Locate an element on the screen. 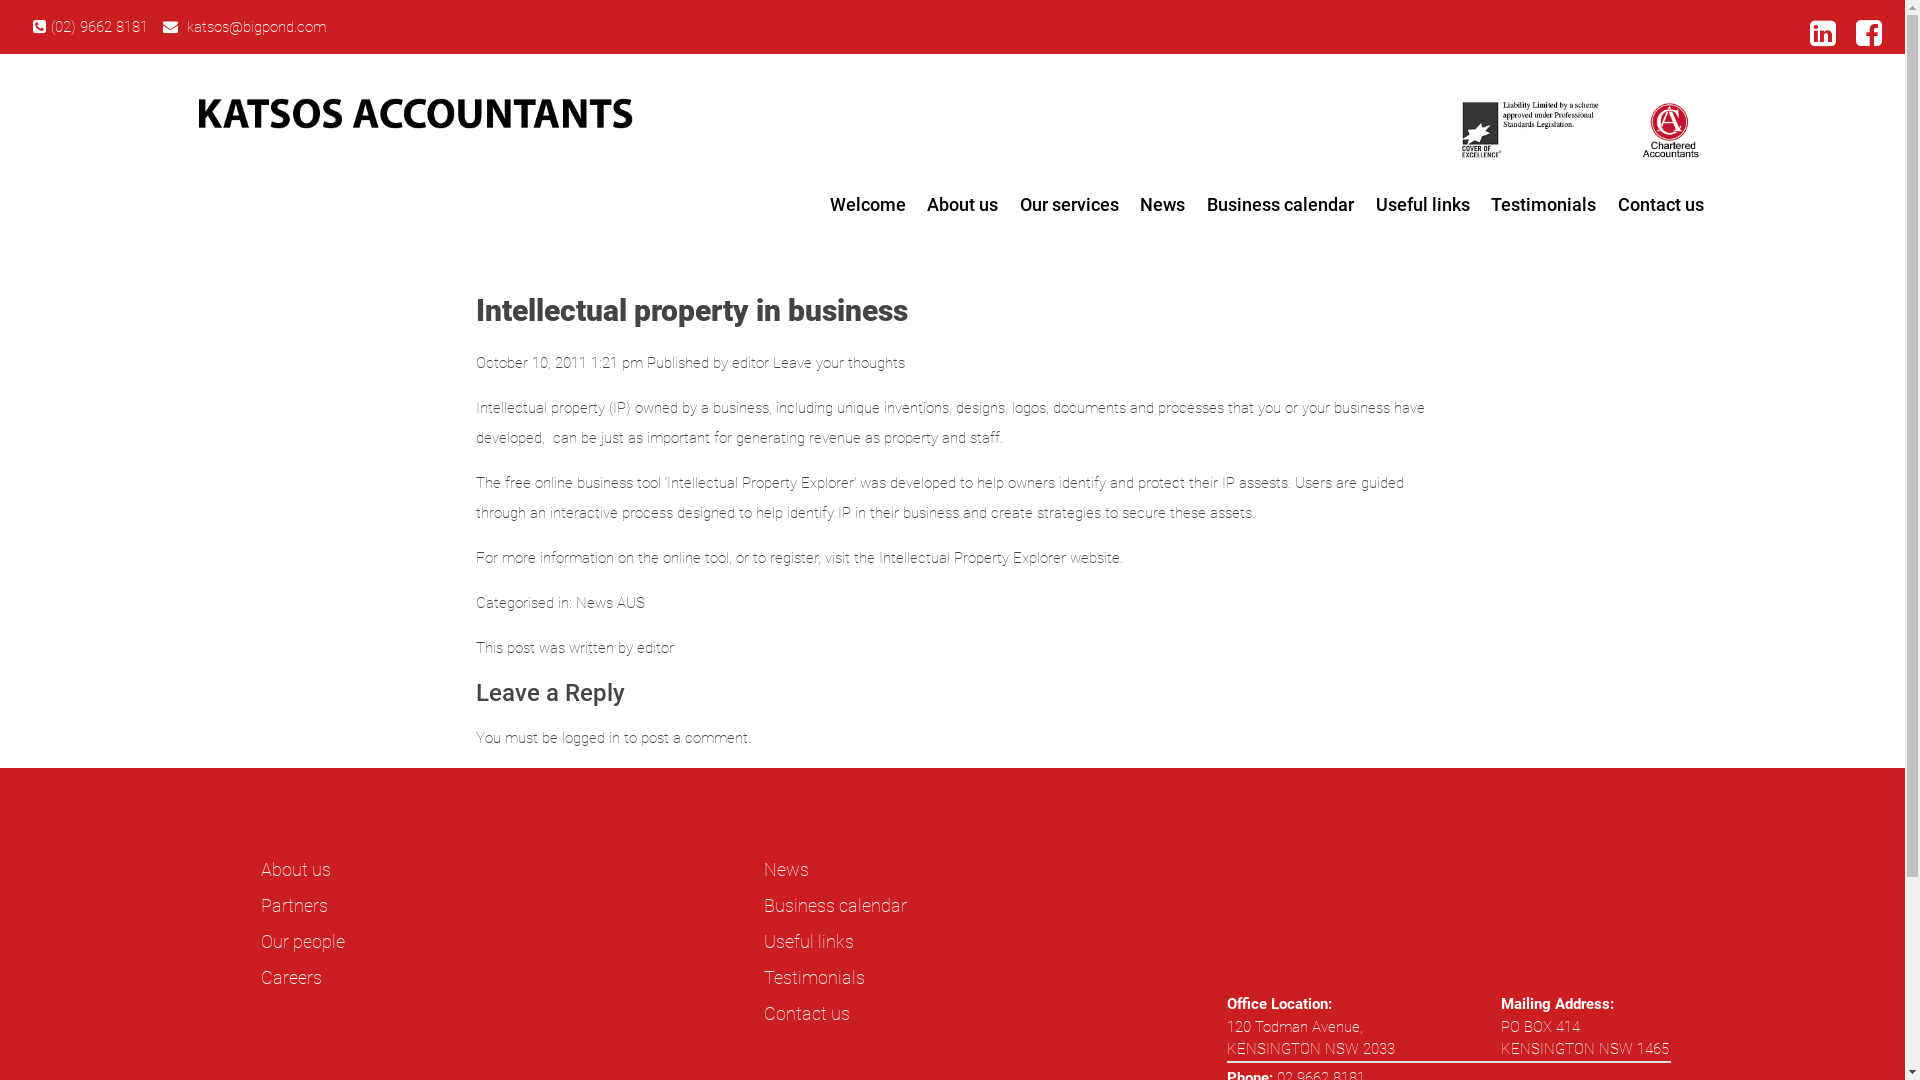 The image size is (1920, 1080). News is located at coordinates (1164, 205).